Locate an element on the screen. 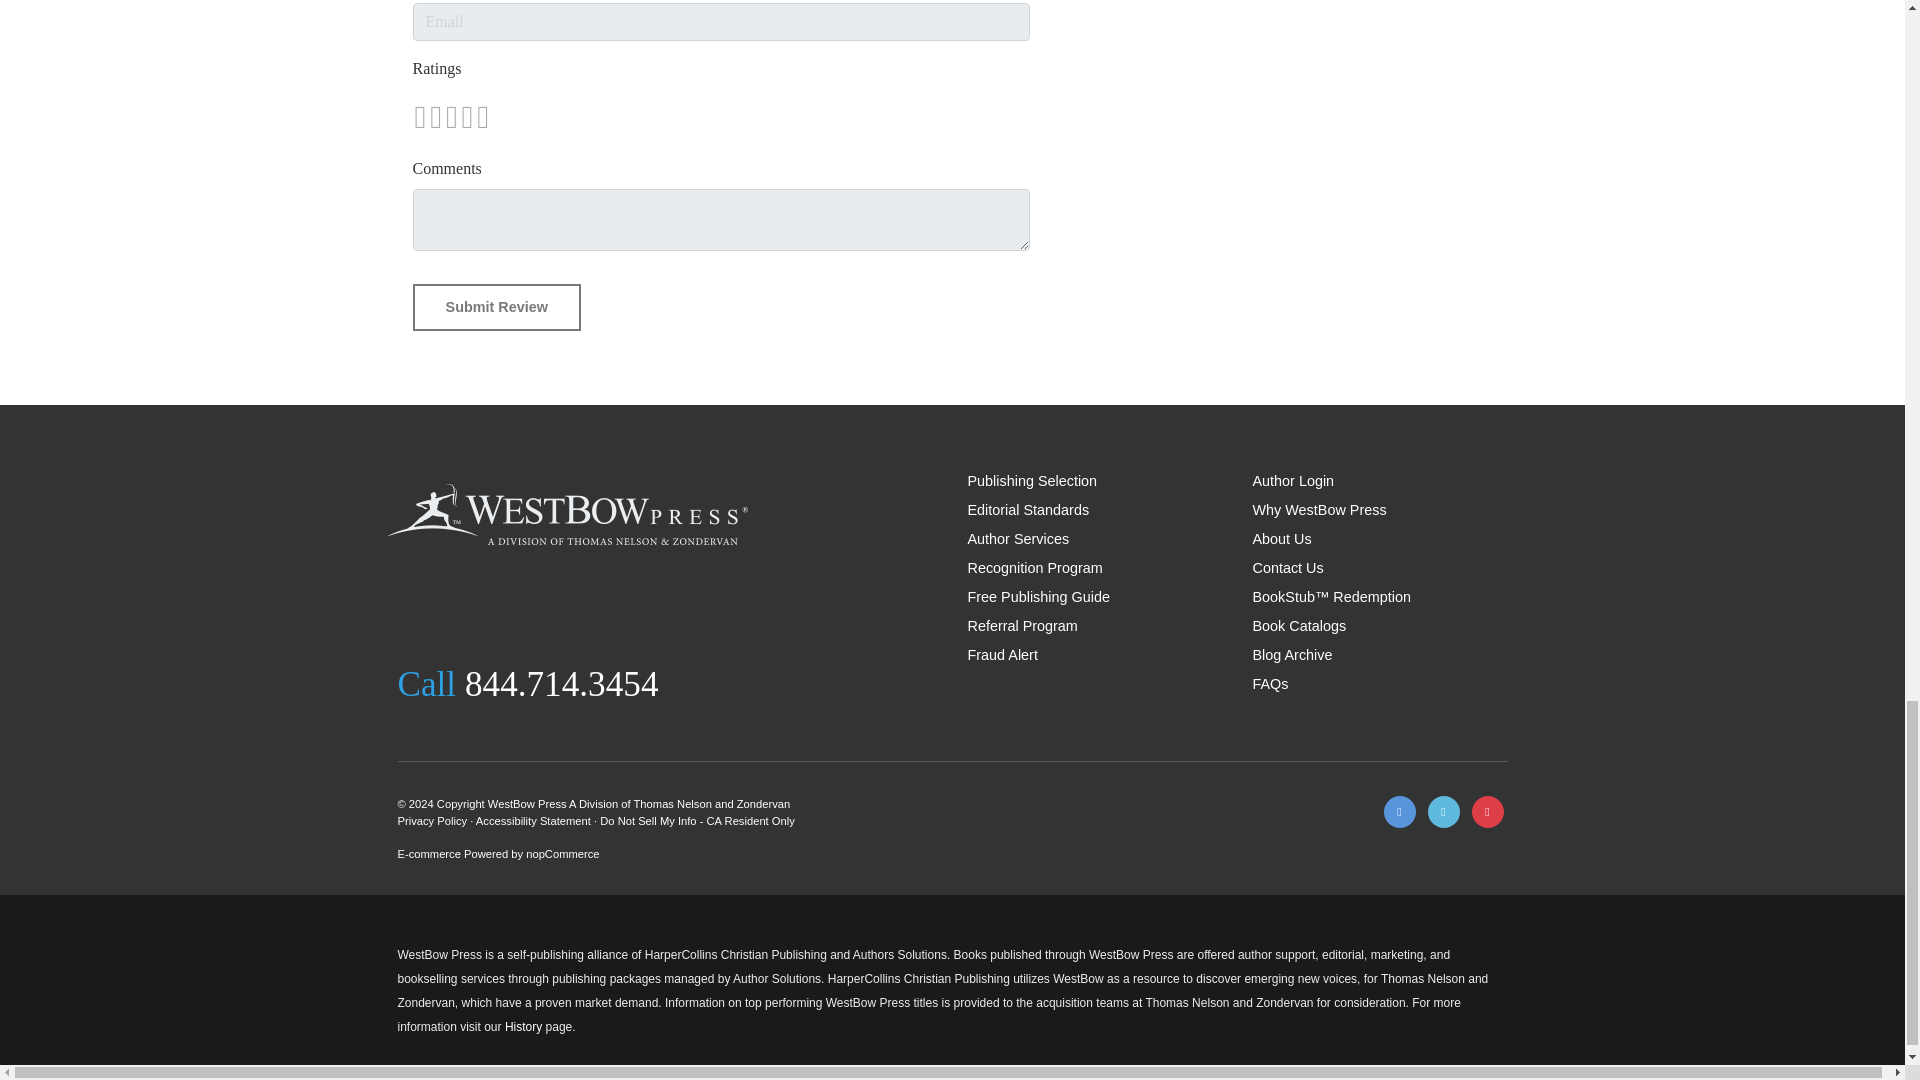 This screenshot has width=1920, height=1080. Why WestBow Press is located at coordinates (1318, 510).